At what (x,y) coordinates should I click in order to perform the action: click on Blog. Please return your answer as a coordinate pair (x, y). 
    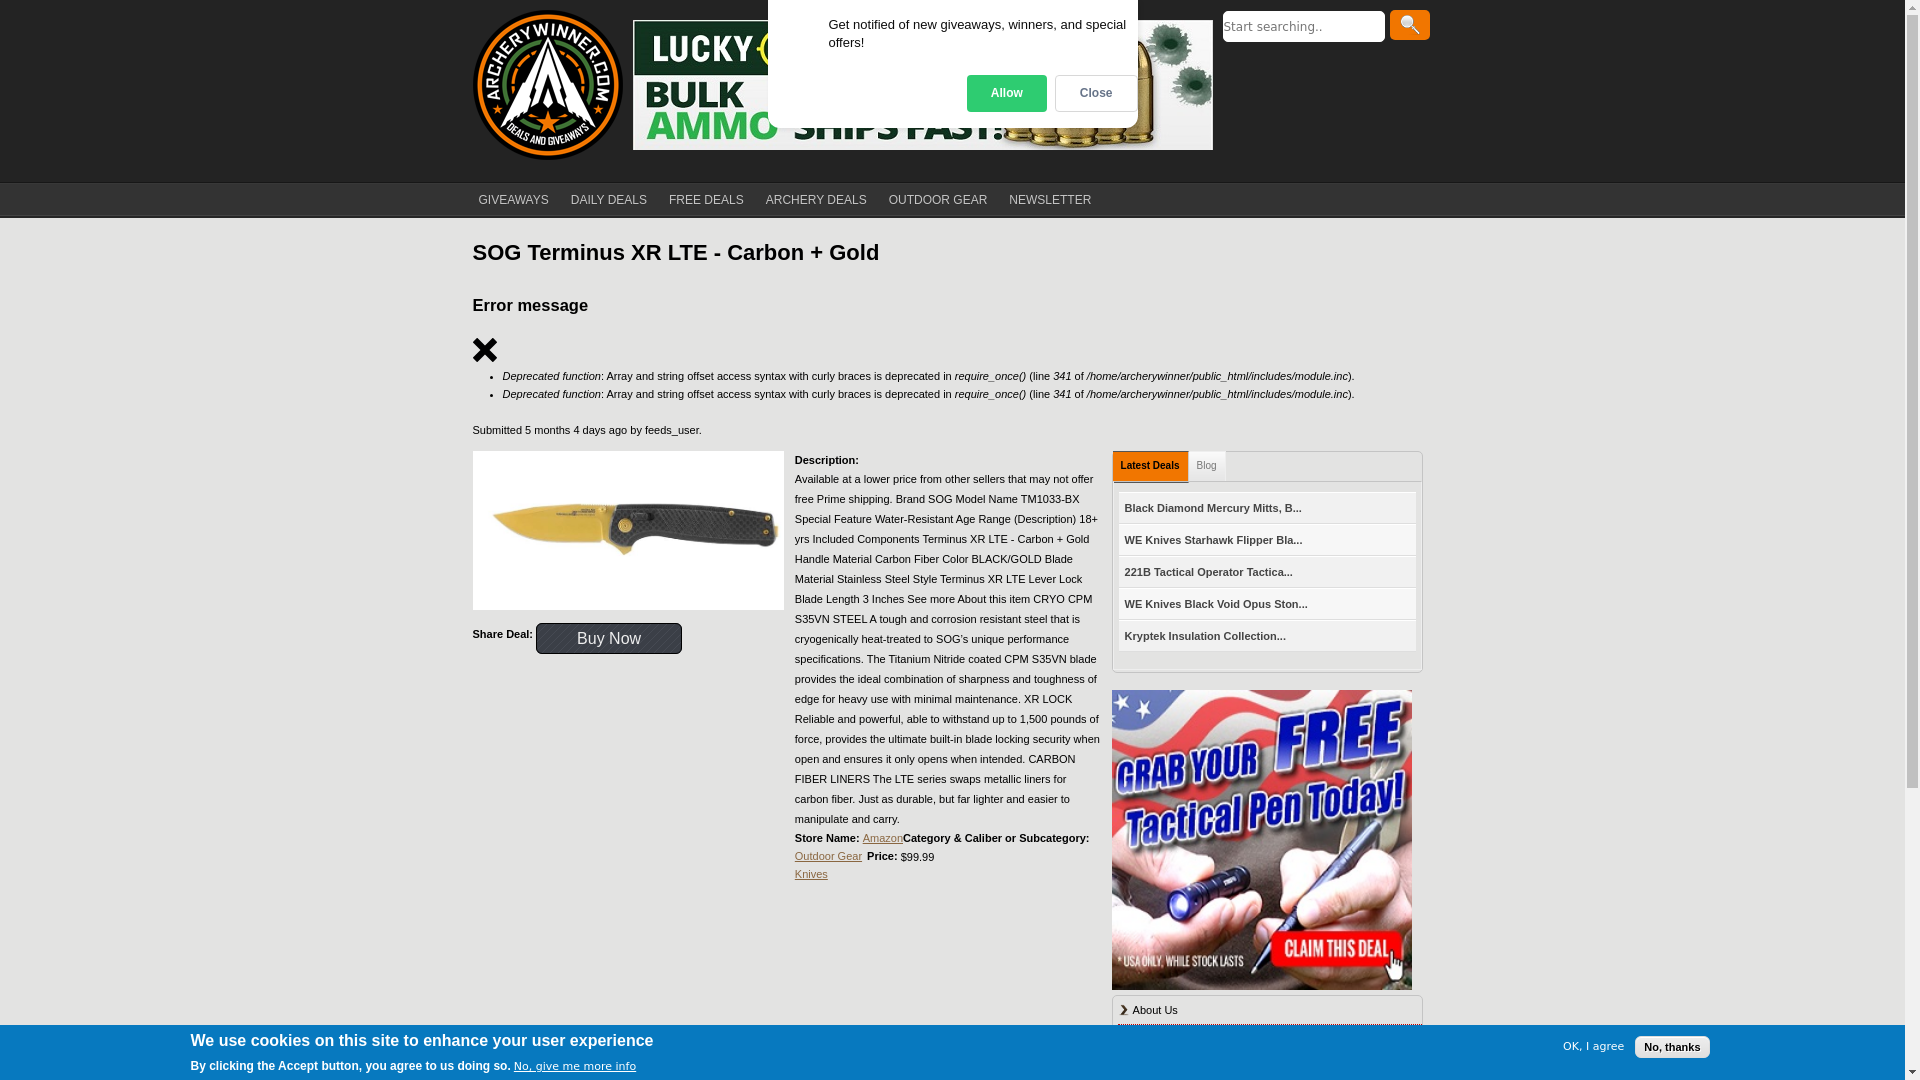
    Looking at the image, I should click on (1207, 465).